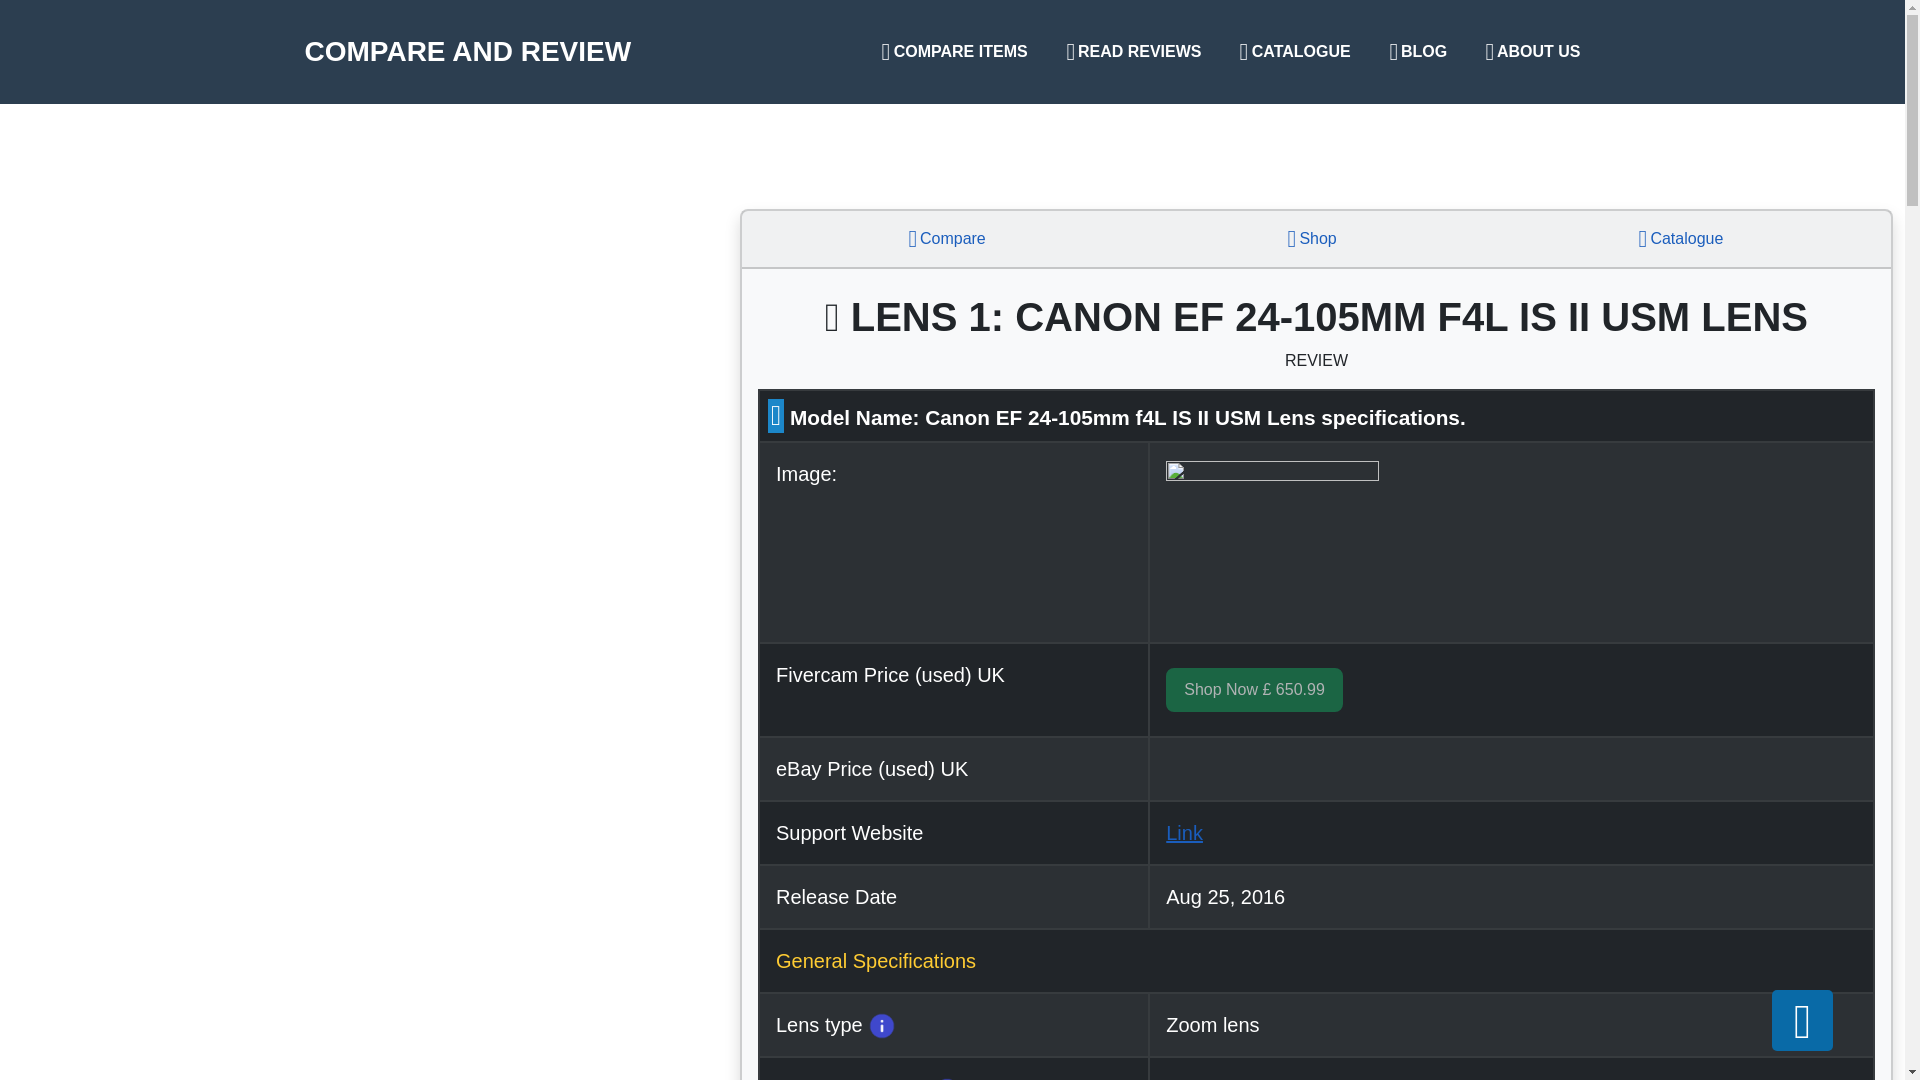  I want to click on READ REVIEWS, so click(1134, 51).